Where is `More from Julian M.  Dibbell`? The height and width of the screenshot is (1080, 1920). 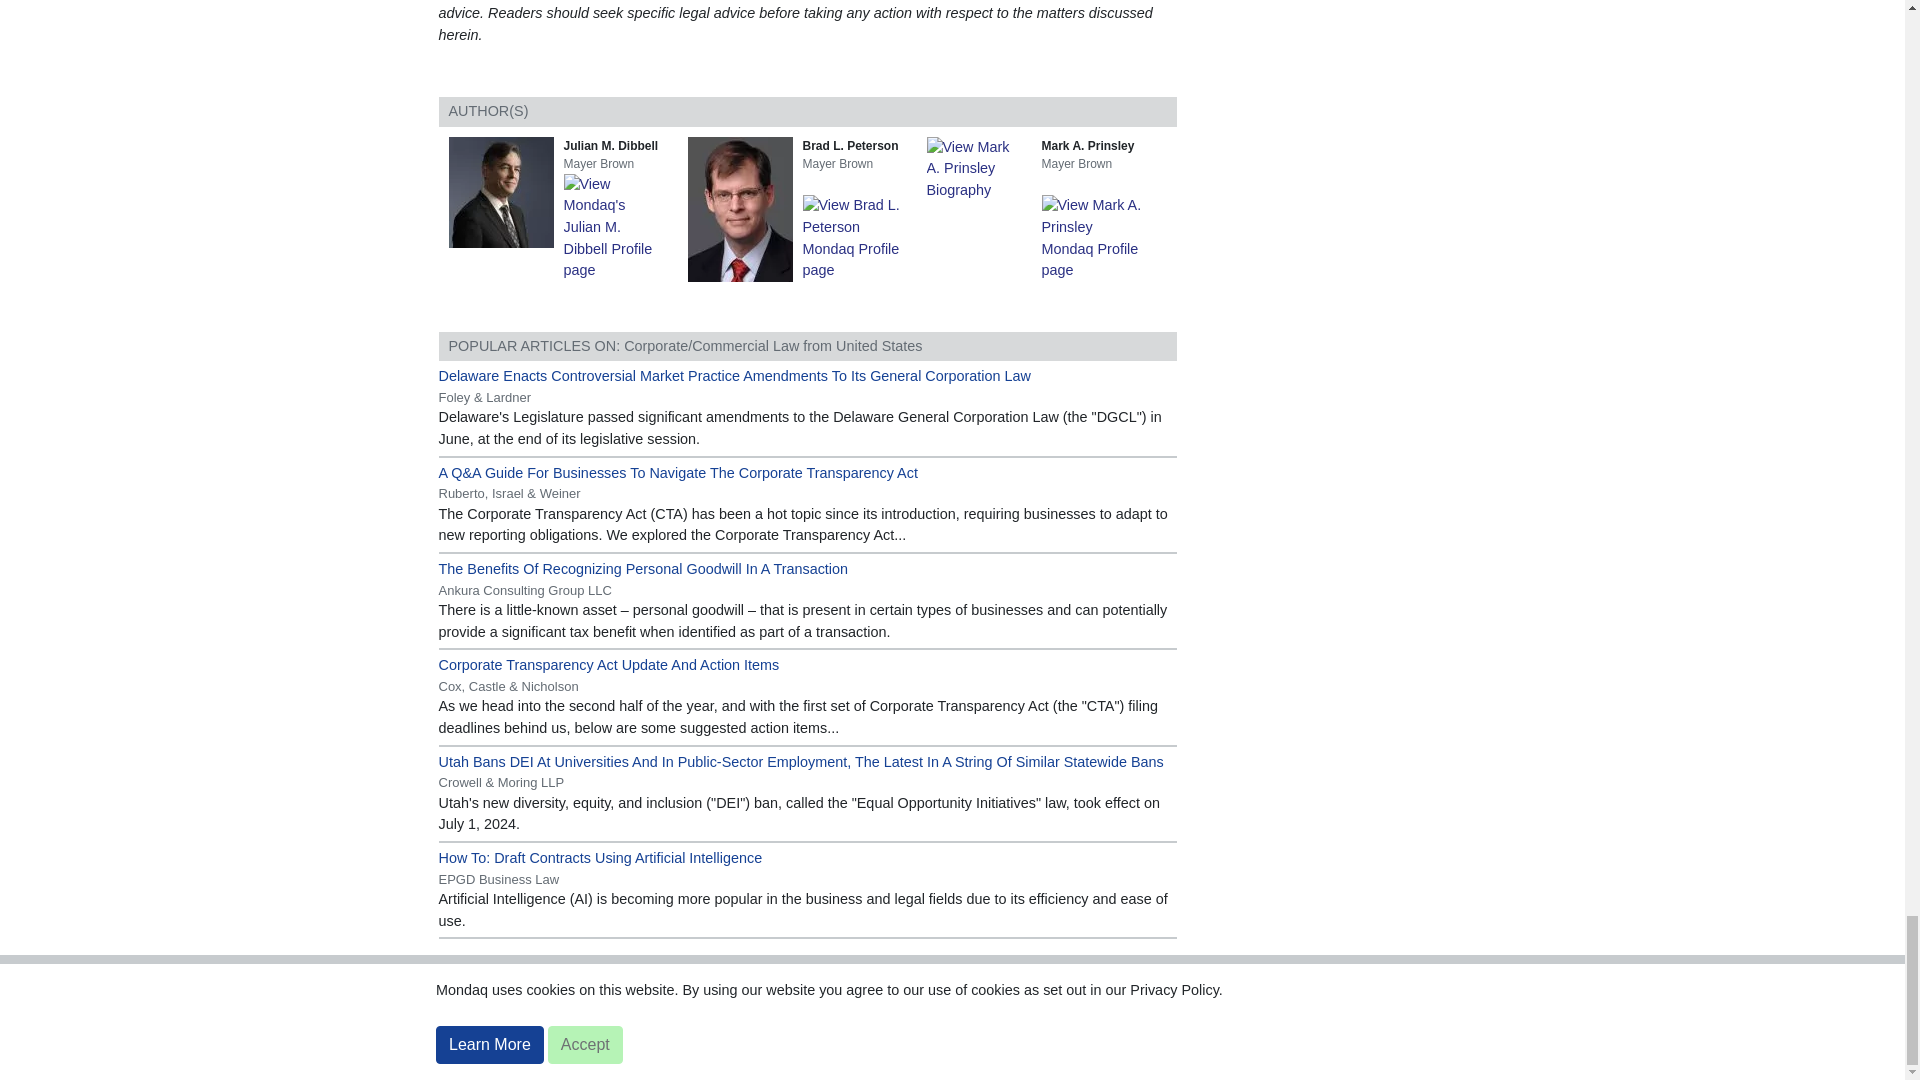
More from Julian M.  Dibbell is located at coordinates (618, 227).